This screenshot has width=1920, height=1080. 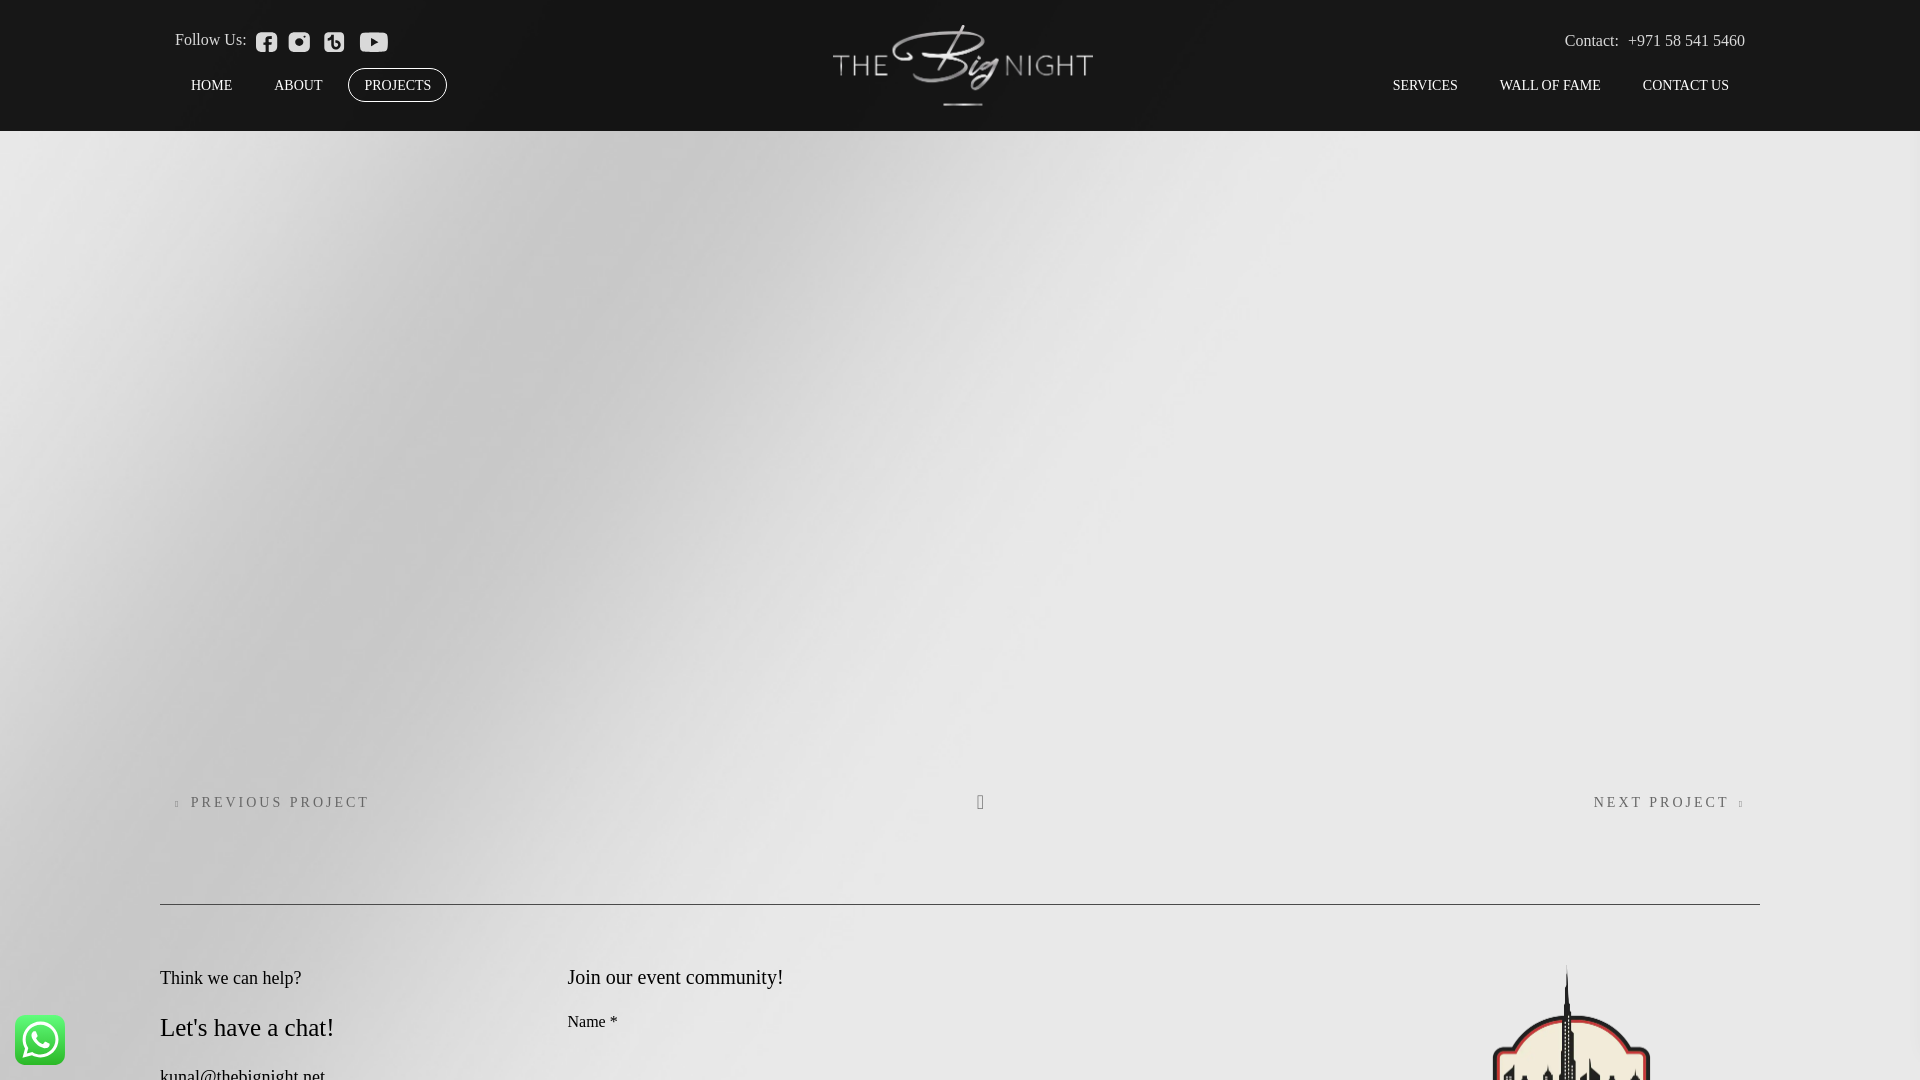 What do you see at coordinates (272, 802) in the screenshot?
I see `PREVIOUS PROJECT` at bounding box center [272, 802].